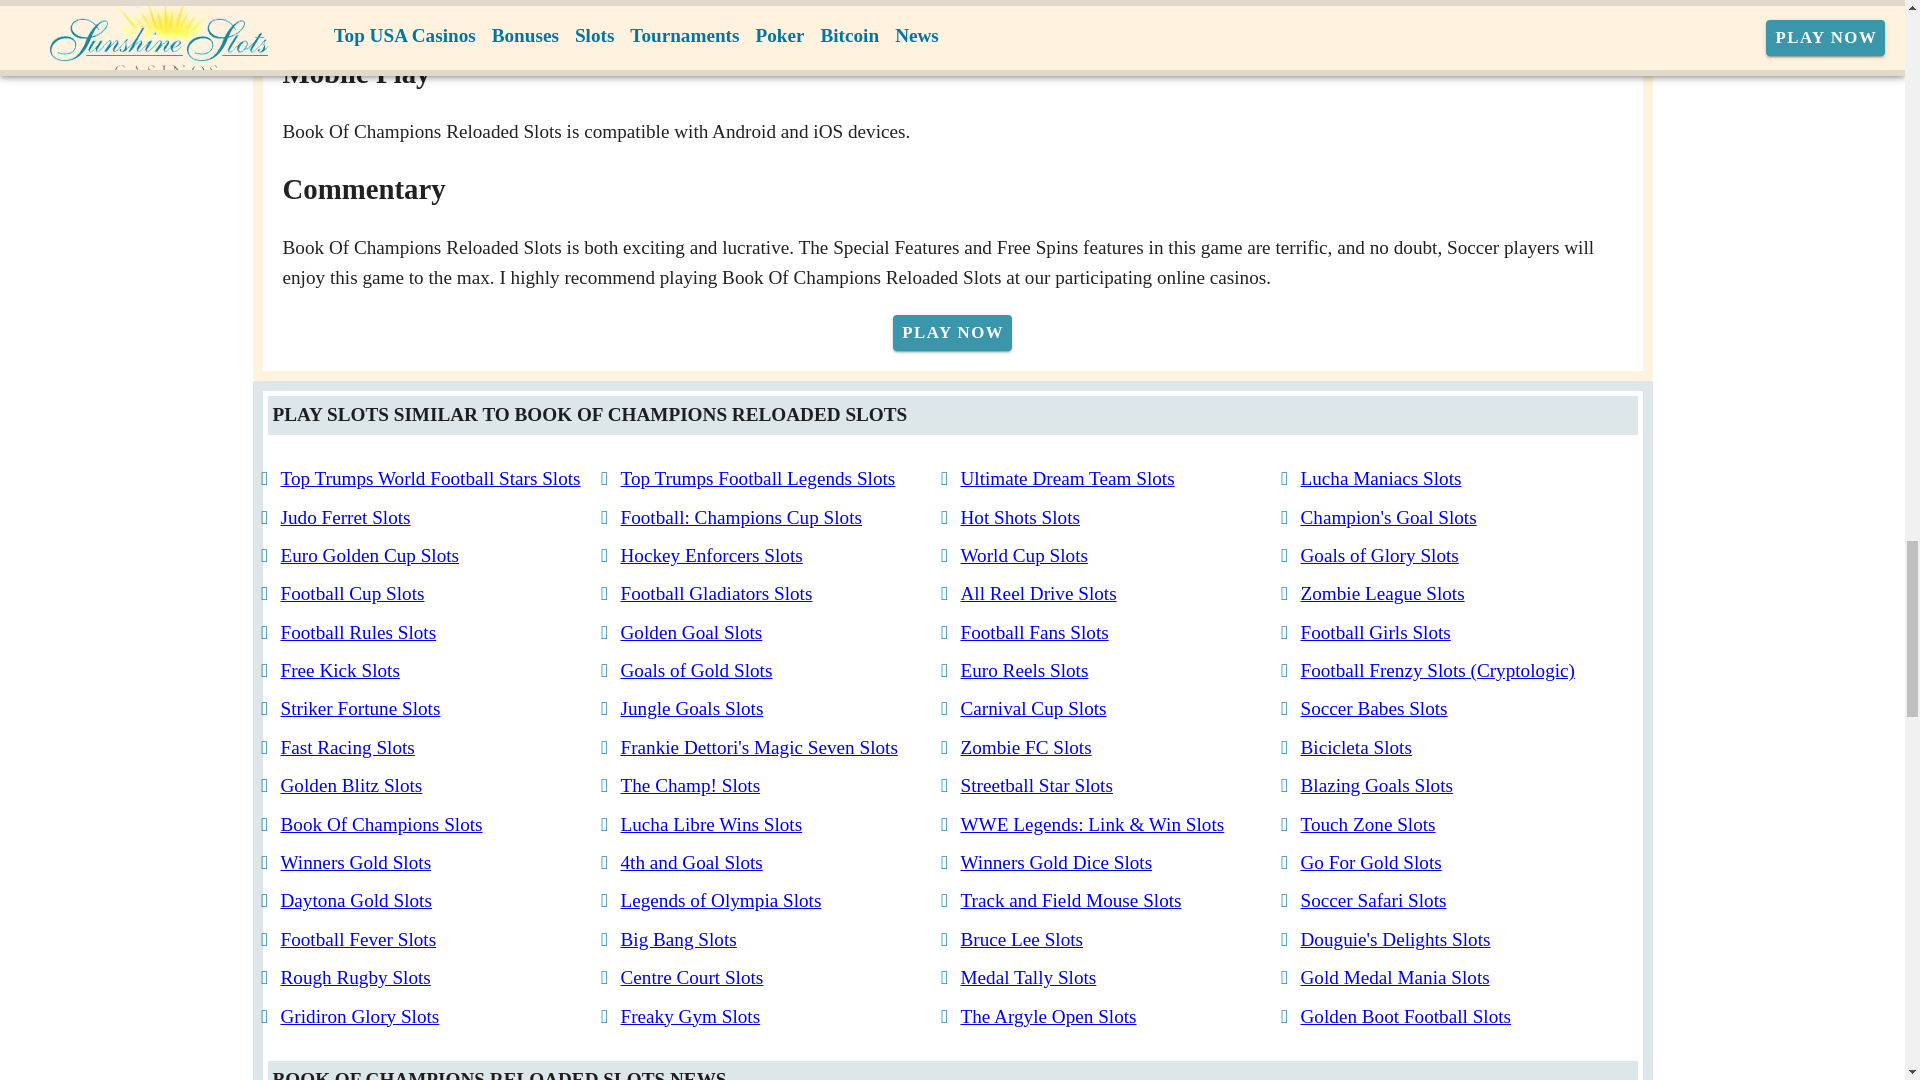  I want to click on Football: Champions Cup Slots, so click(740, 516).